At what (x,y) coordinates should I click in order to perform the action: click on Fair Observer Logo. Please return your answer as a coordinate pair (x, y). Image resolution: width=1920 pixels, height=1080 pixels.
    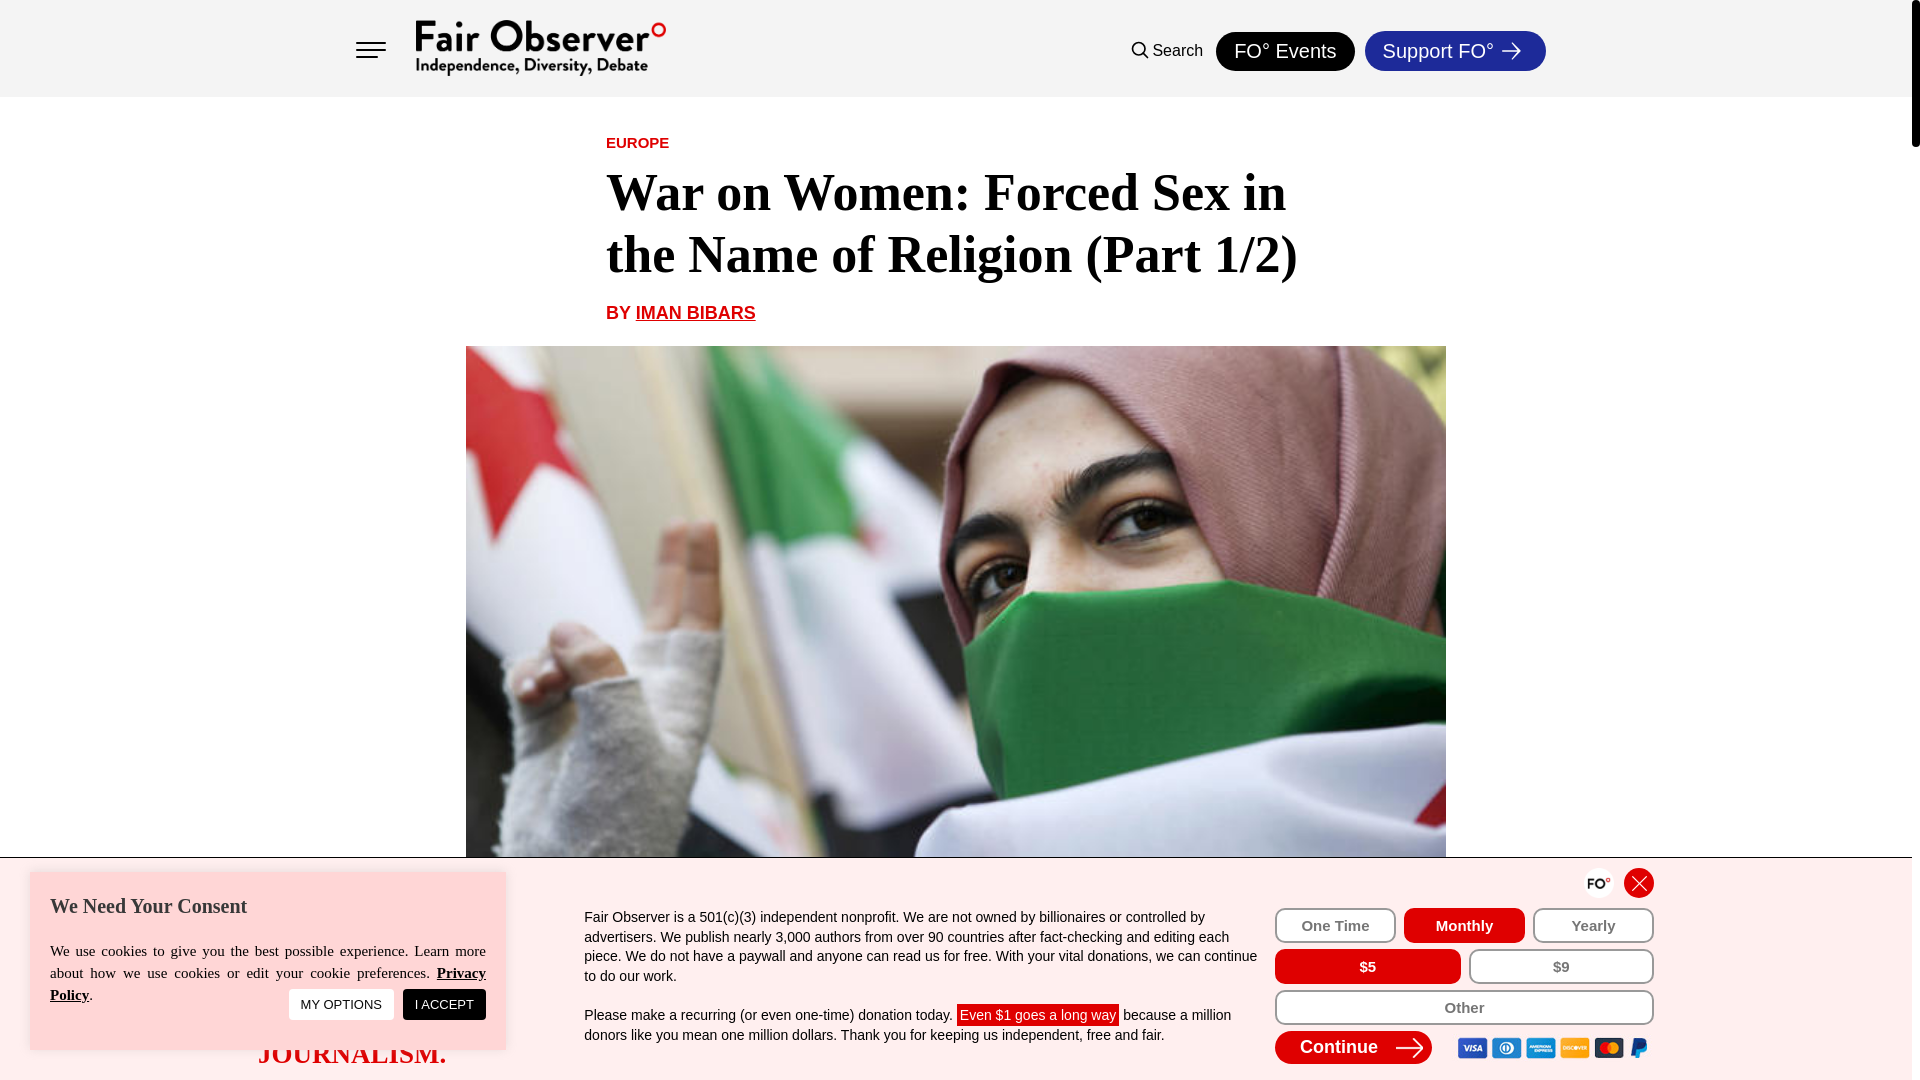
    Looking at the image, I should click on (541, 48).